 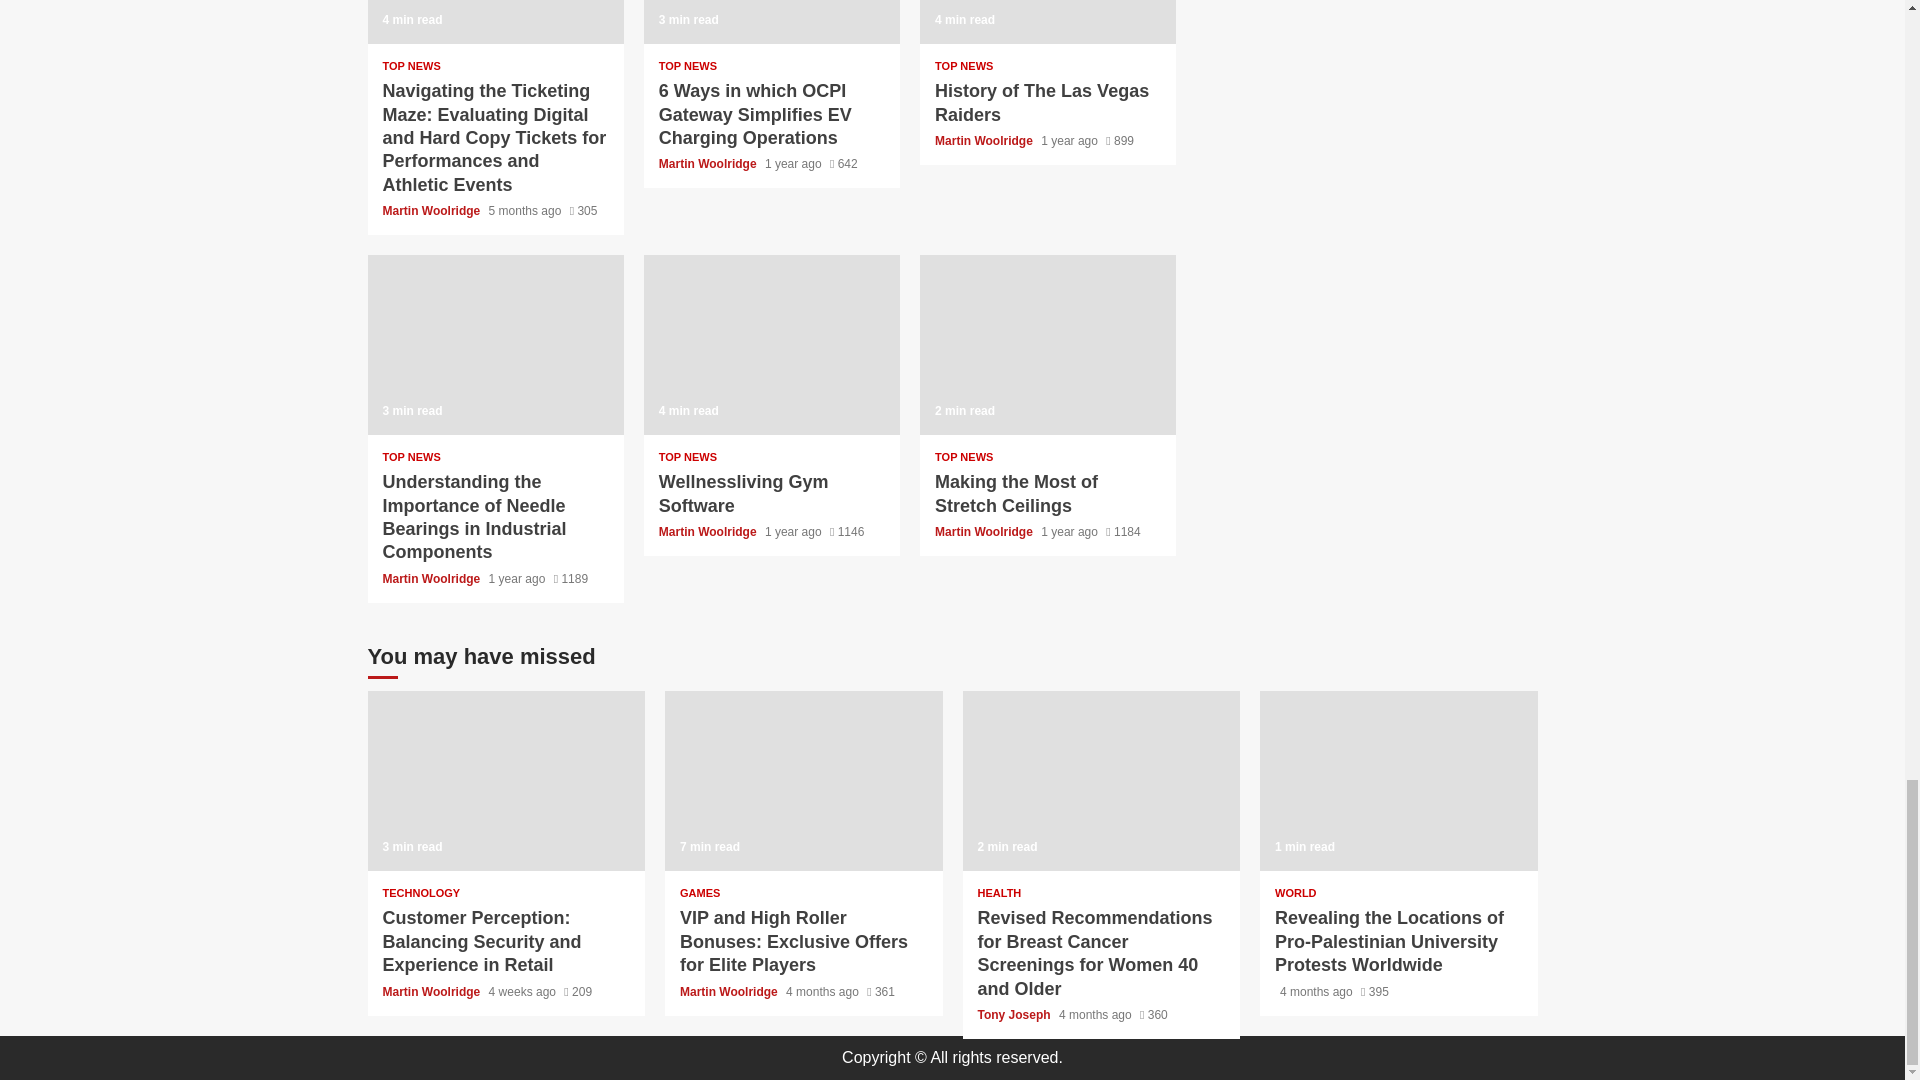 I want to click on History of The Las Vegas Raiders, so click(x=1047, y=22).